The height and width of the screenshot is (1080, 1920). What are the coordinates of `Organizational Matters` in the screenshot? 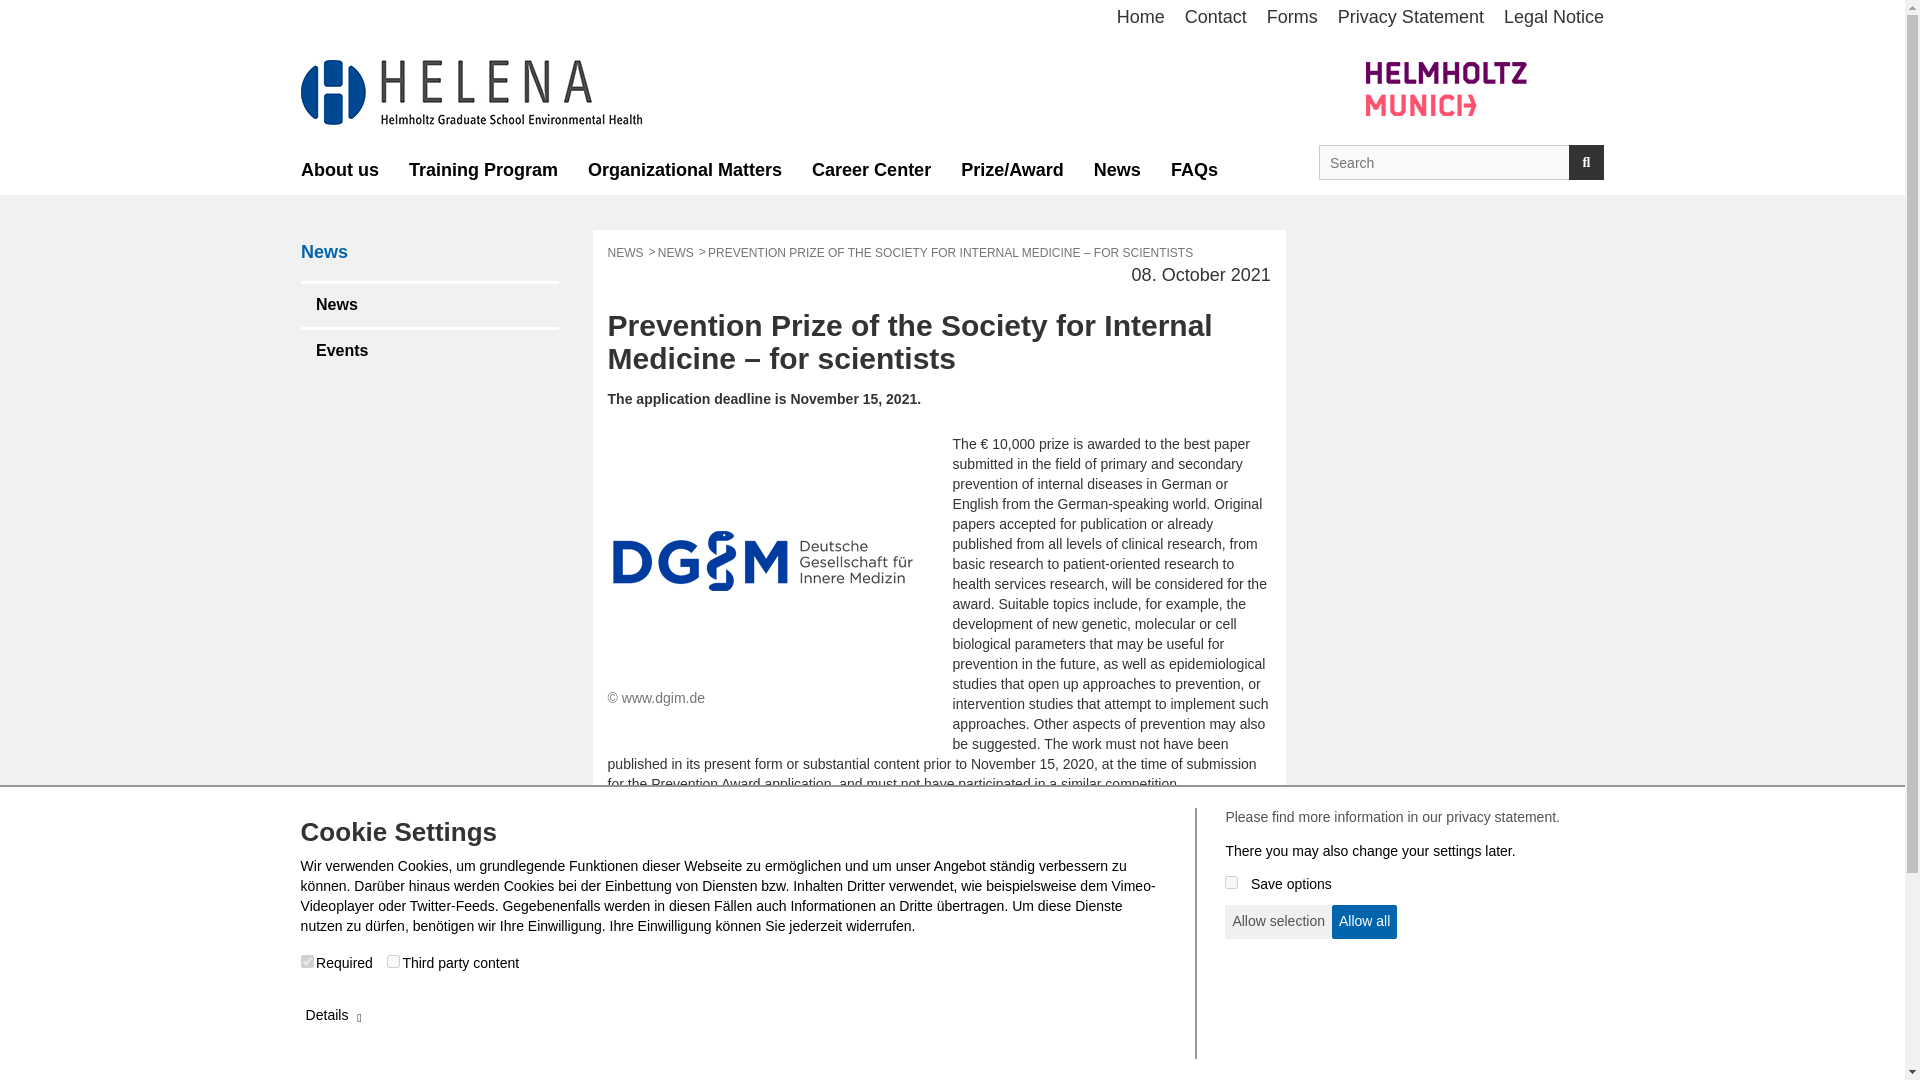 It's located at (684, 170).